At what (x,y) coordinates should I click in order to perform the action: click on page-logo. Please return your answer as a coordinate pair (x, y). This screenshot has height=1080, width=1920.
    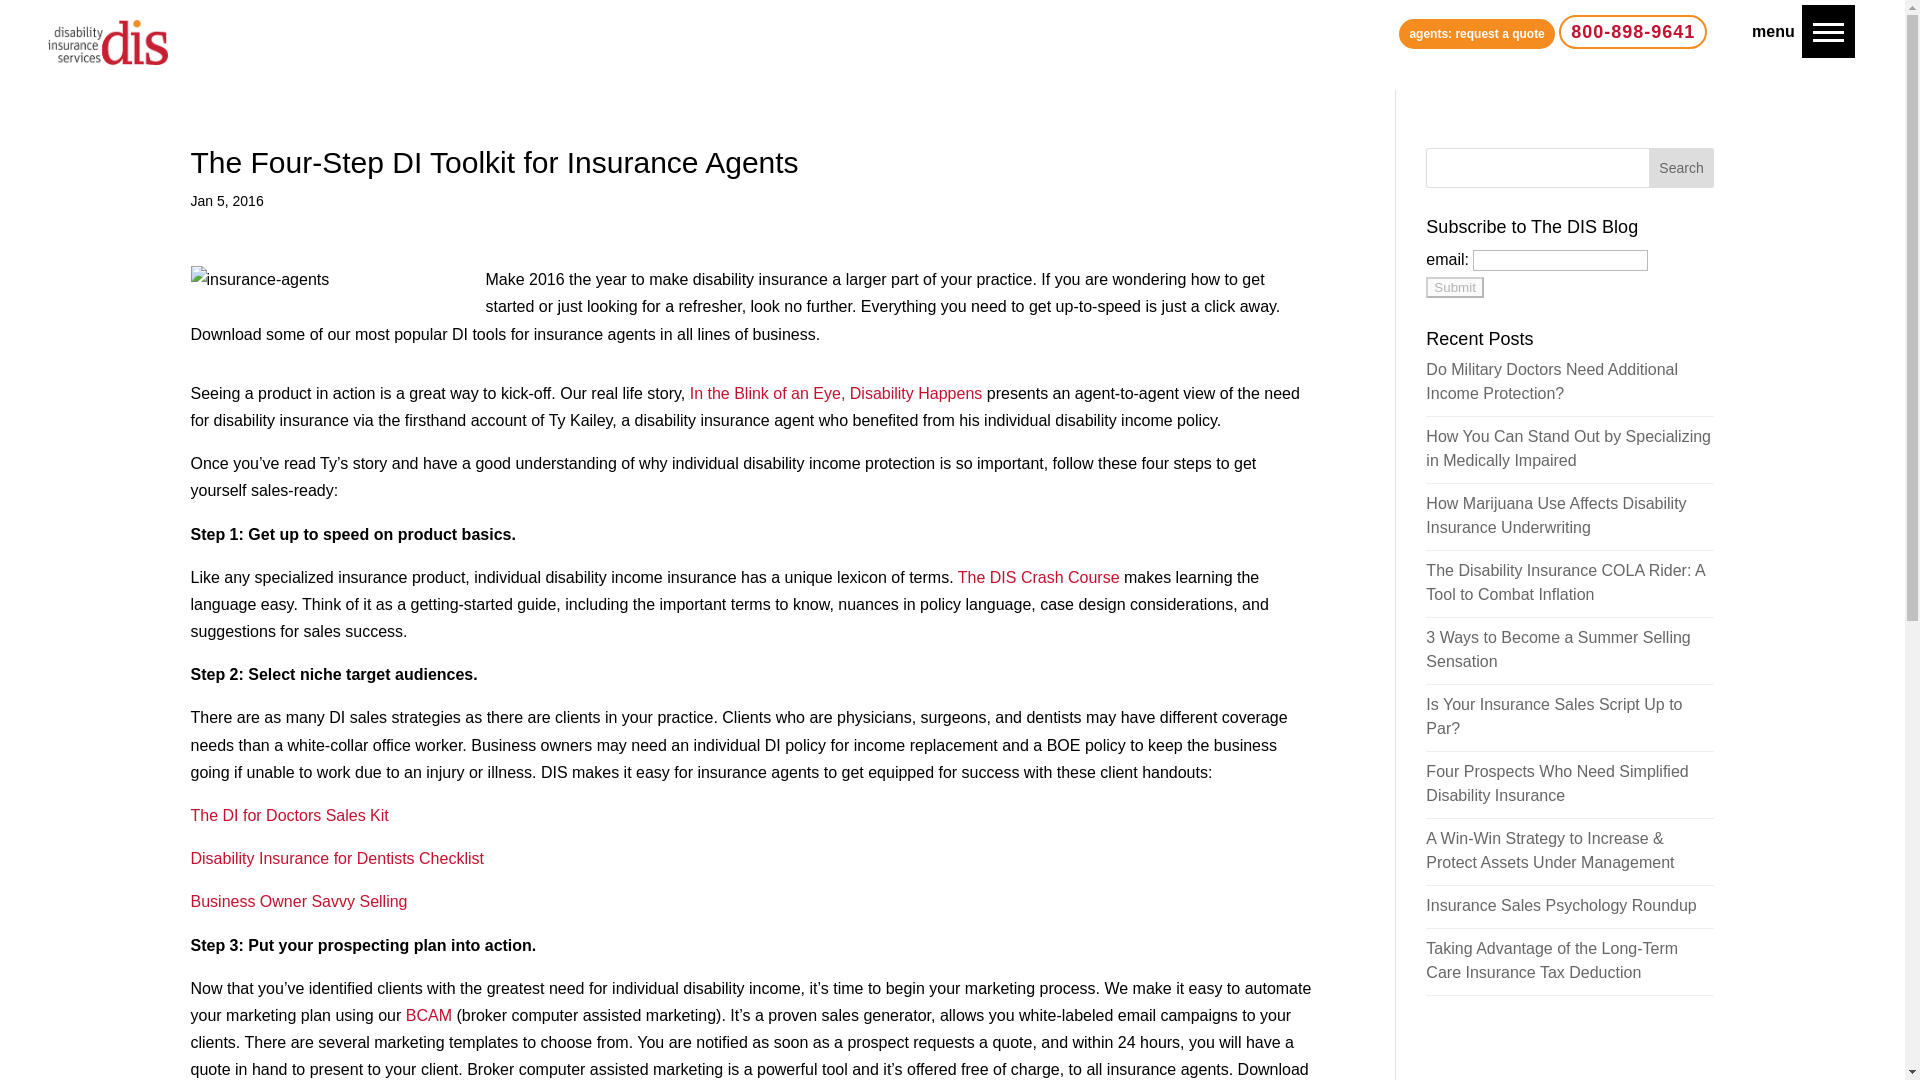
    Looking at the image, I should click on (108, 42).